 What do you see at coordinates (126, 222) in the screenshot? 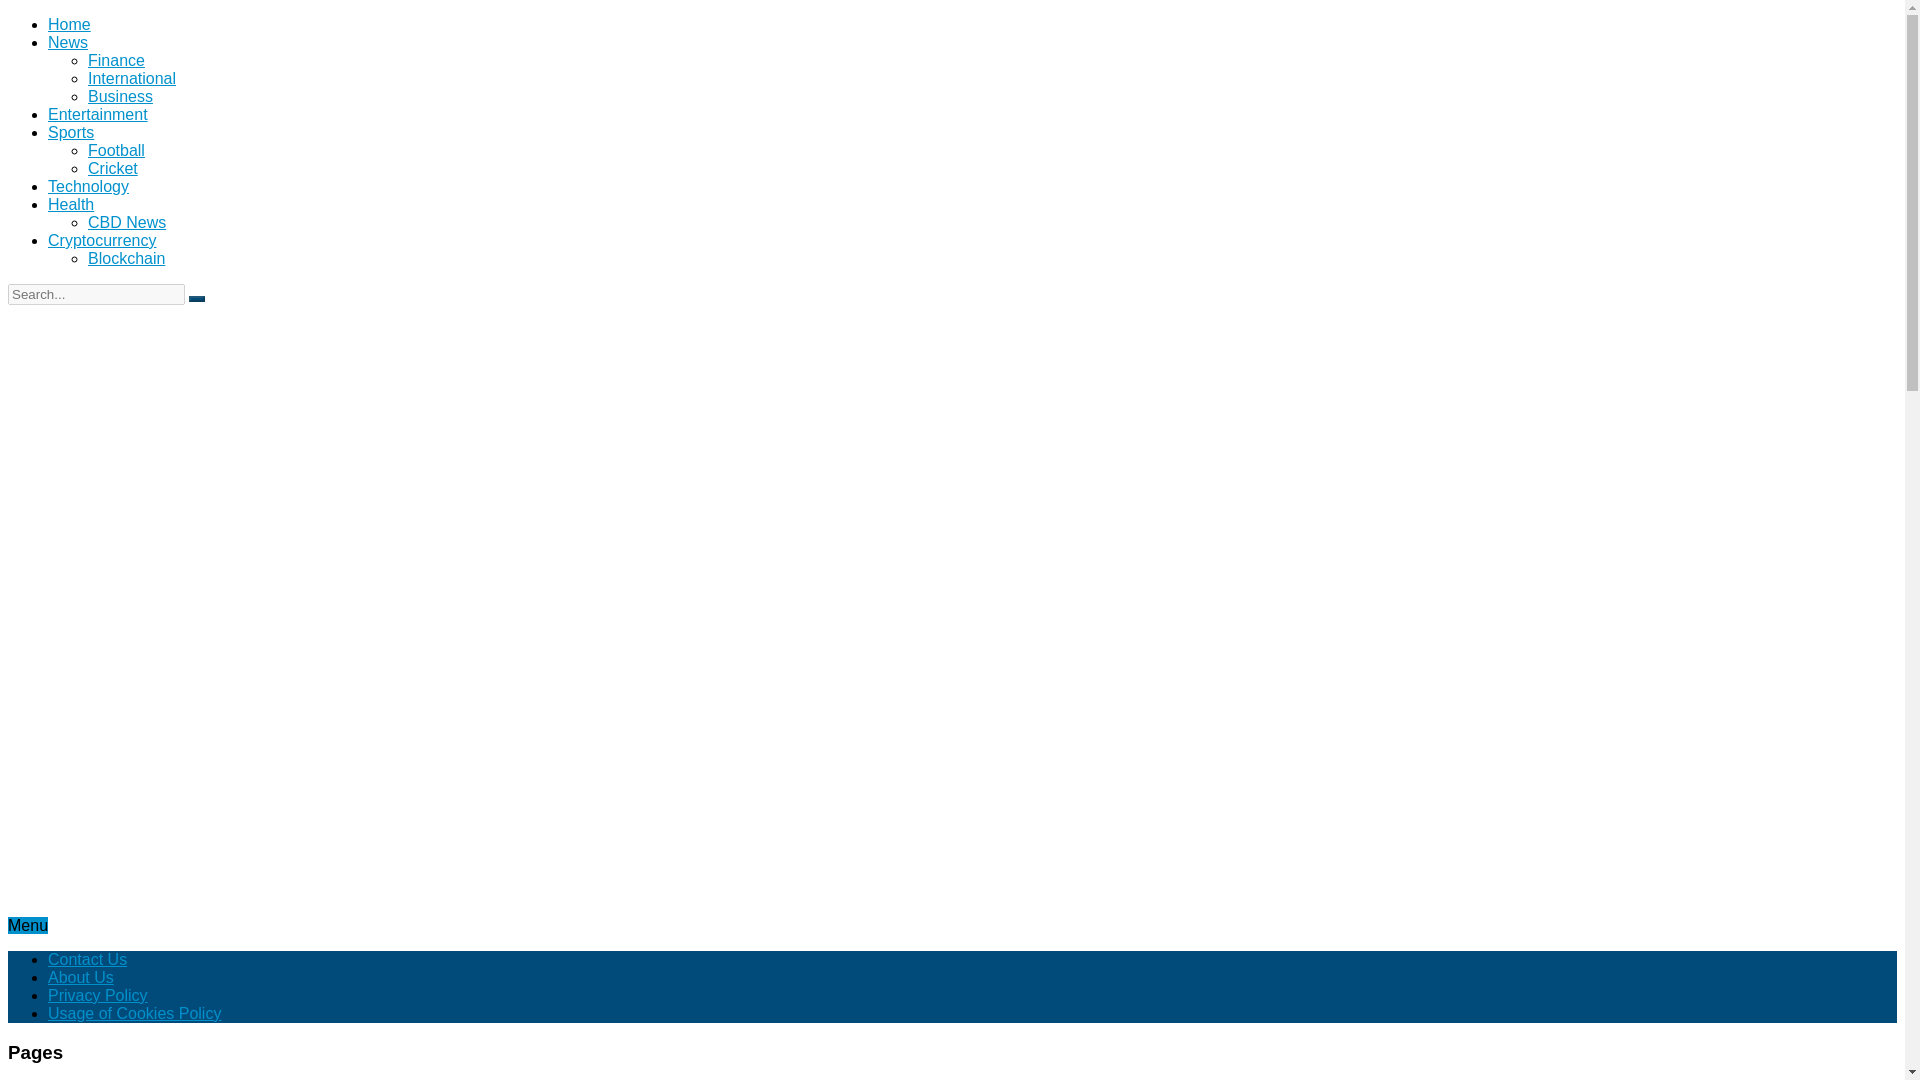
I see `CBD News` at bounding box center [126, 222].